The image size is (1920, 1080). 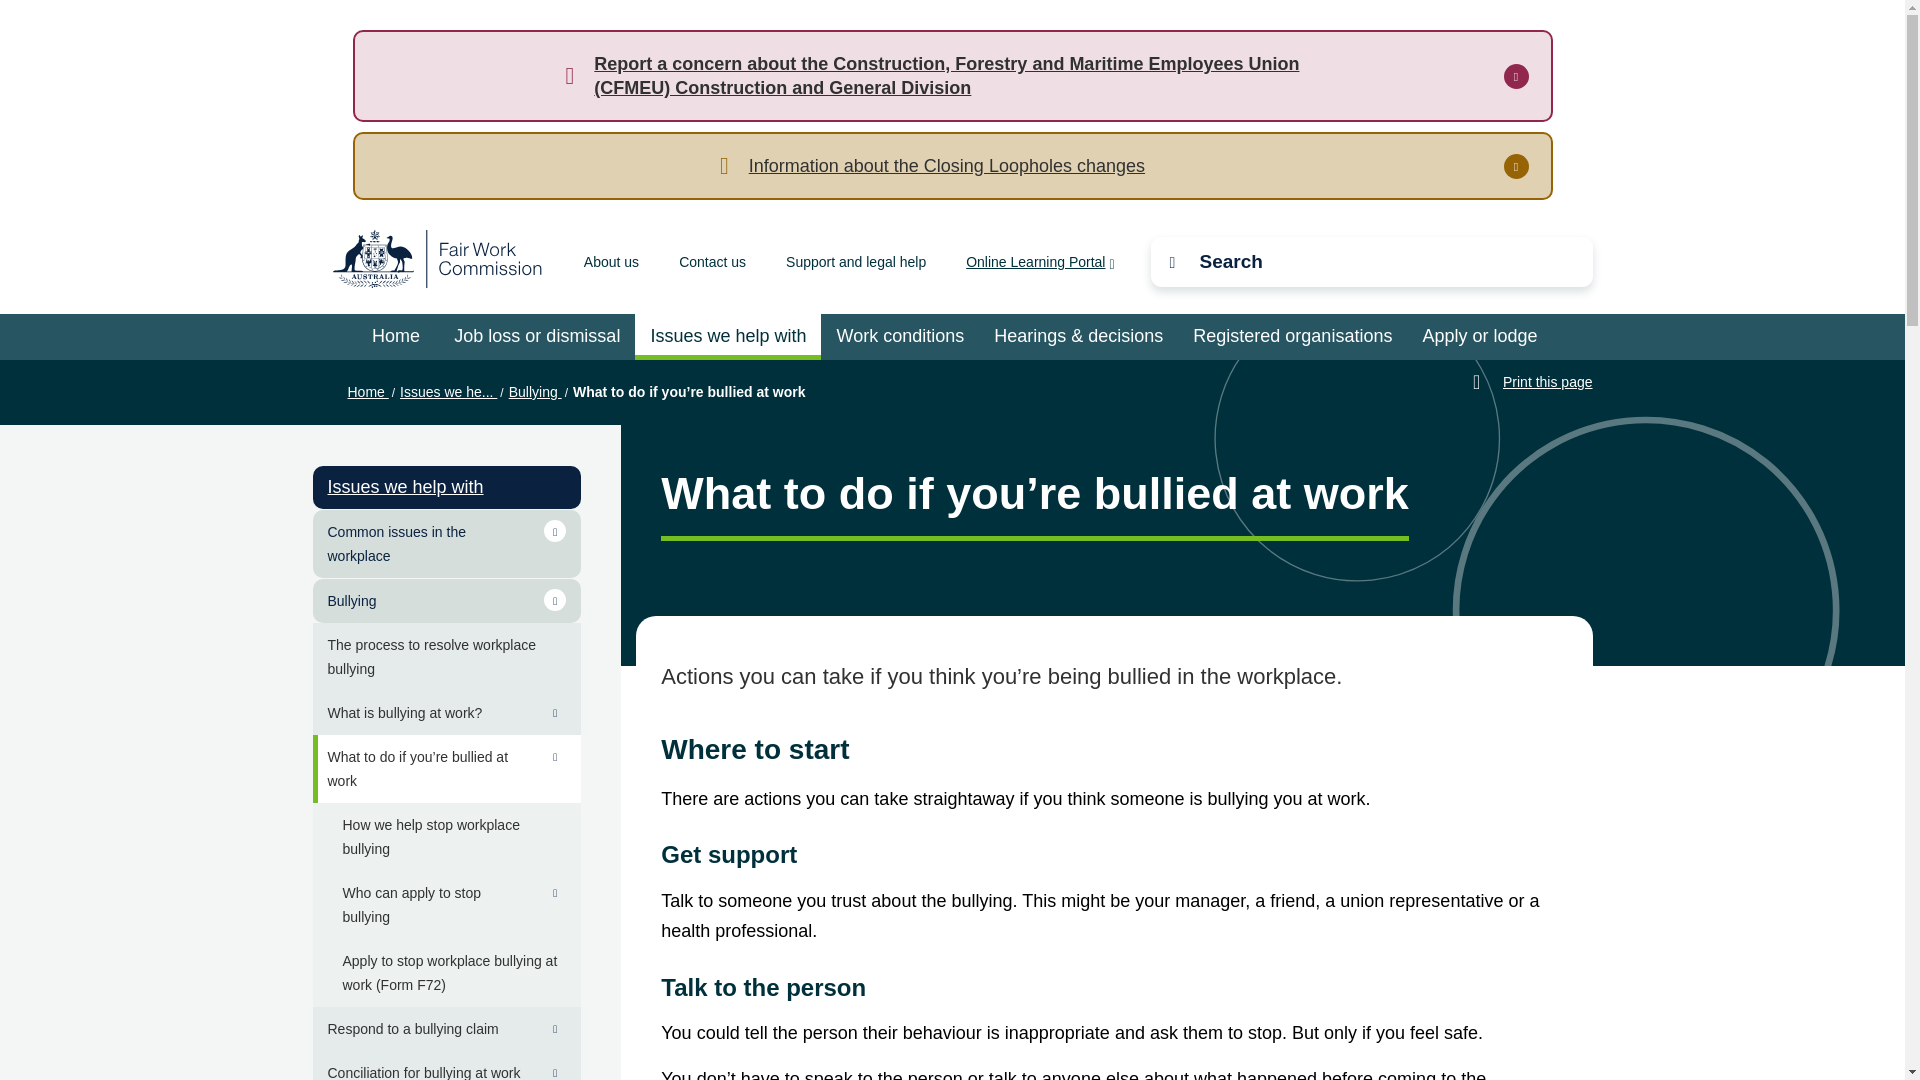 I want to click on About us, so click(x=611, y=262).